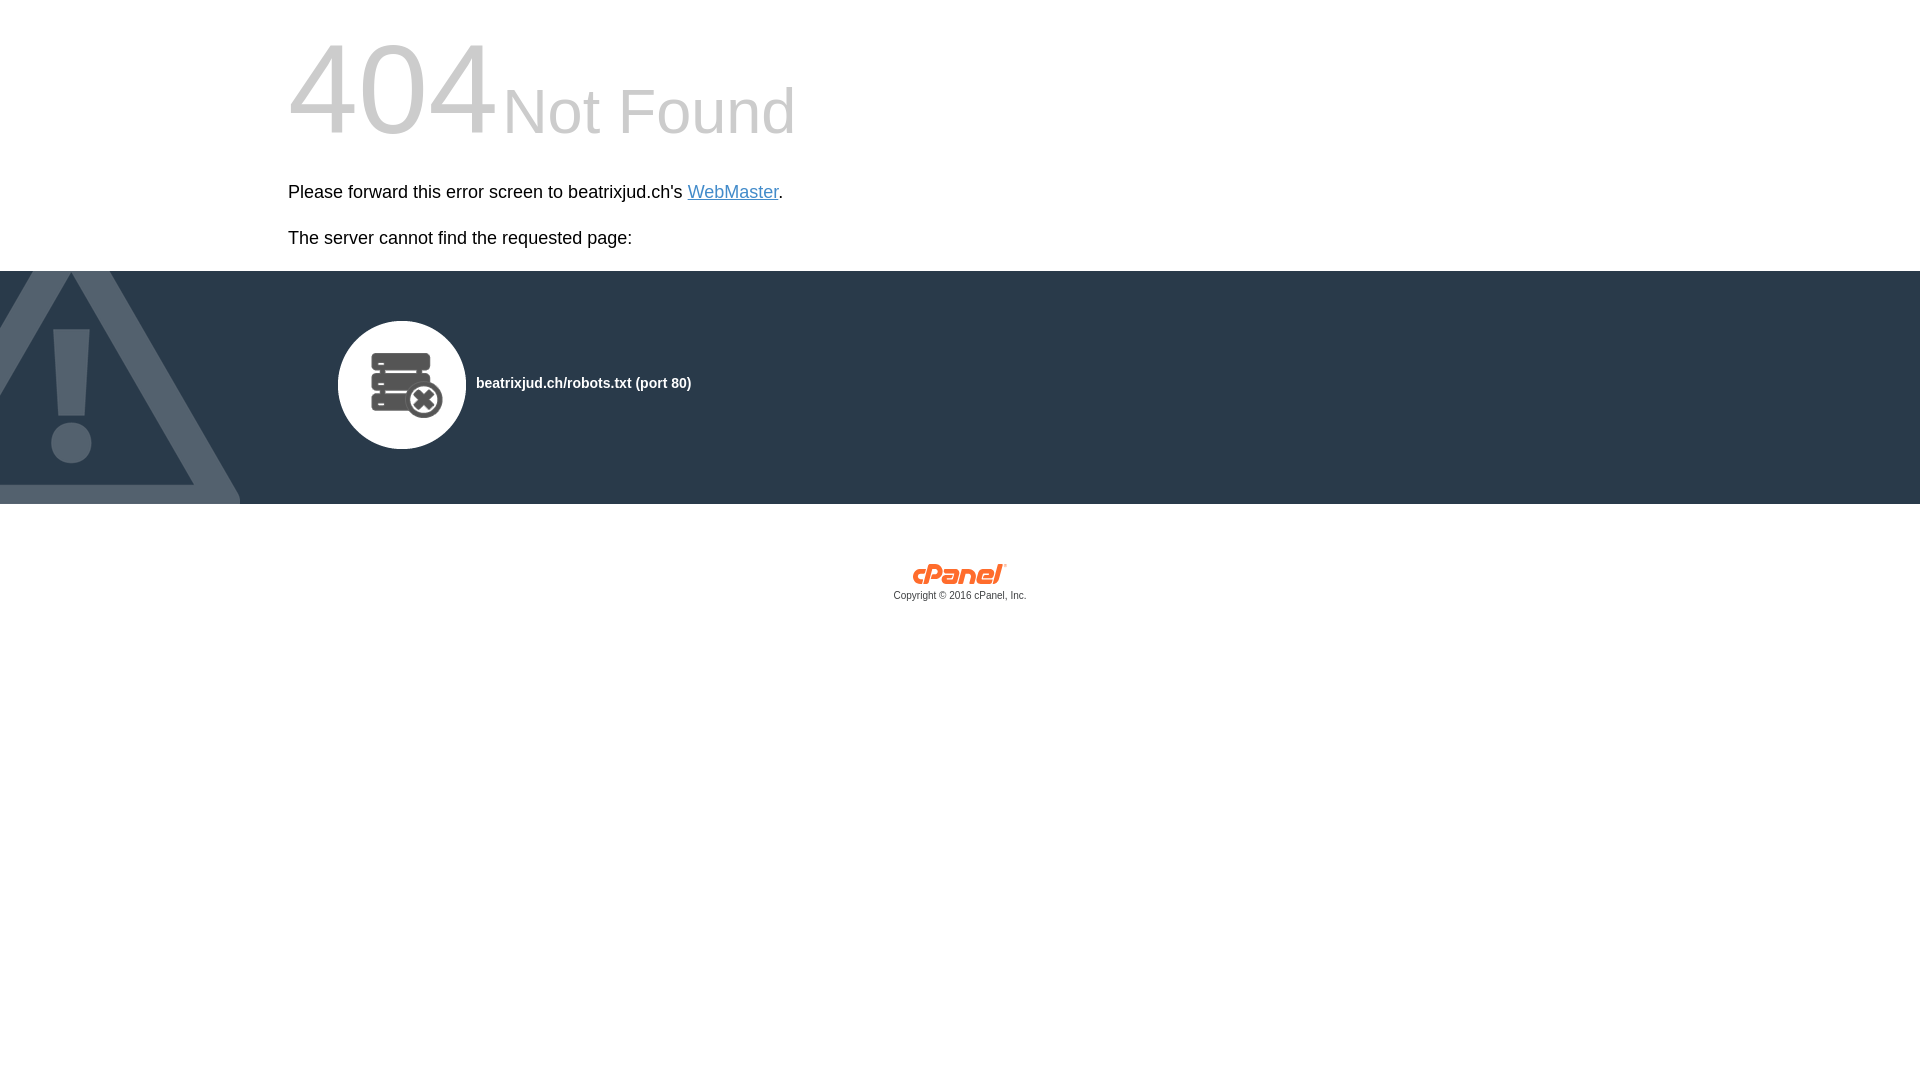 The height and width of the screenshot is (1080, 1920). I want to click on WebMaster, so click(734, 192).